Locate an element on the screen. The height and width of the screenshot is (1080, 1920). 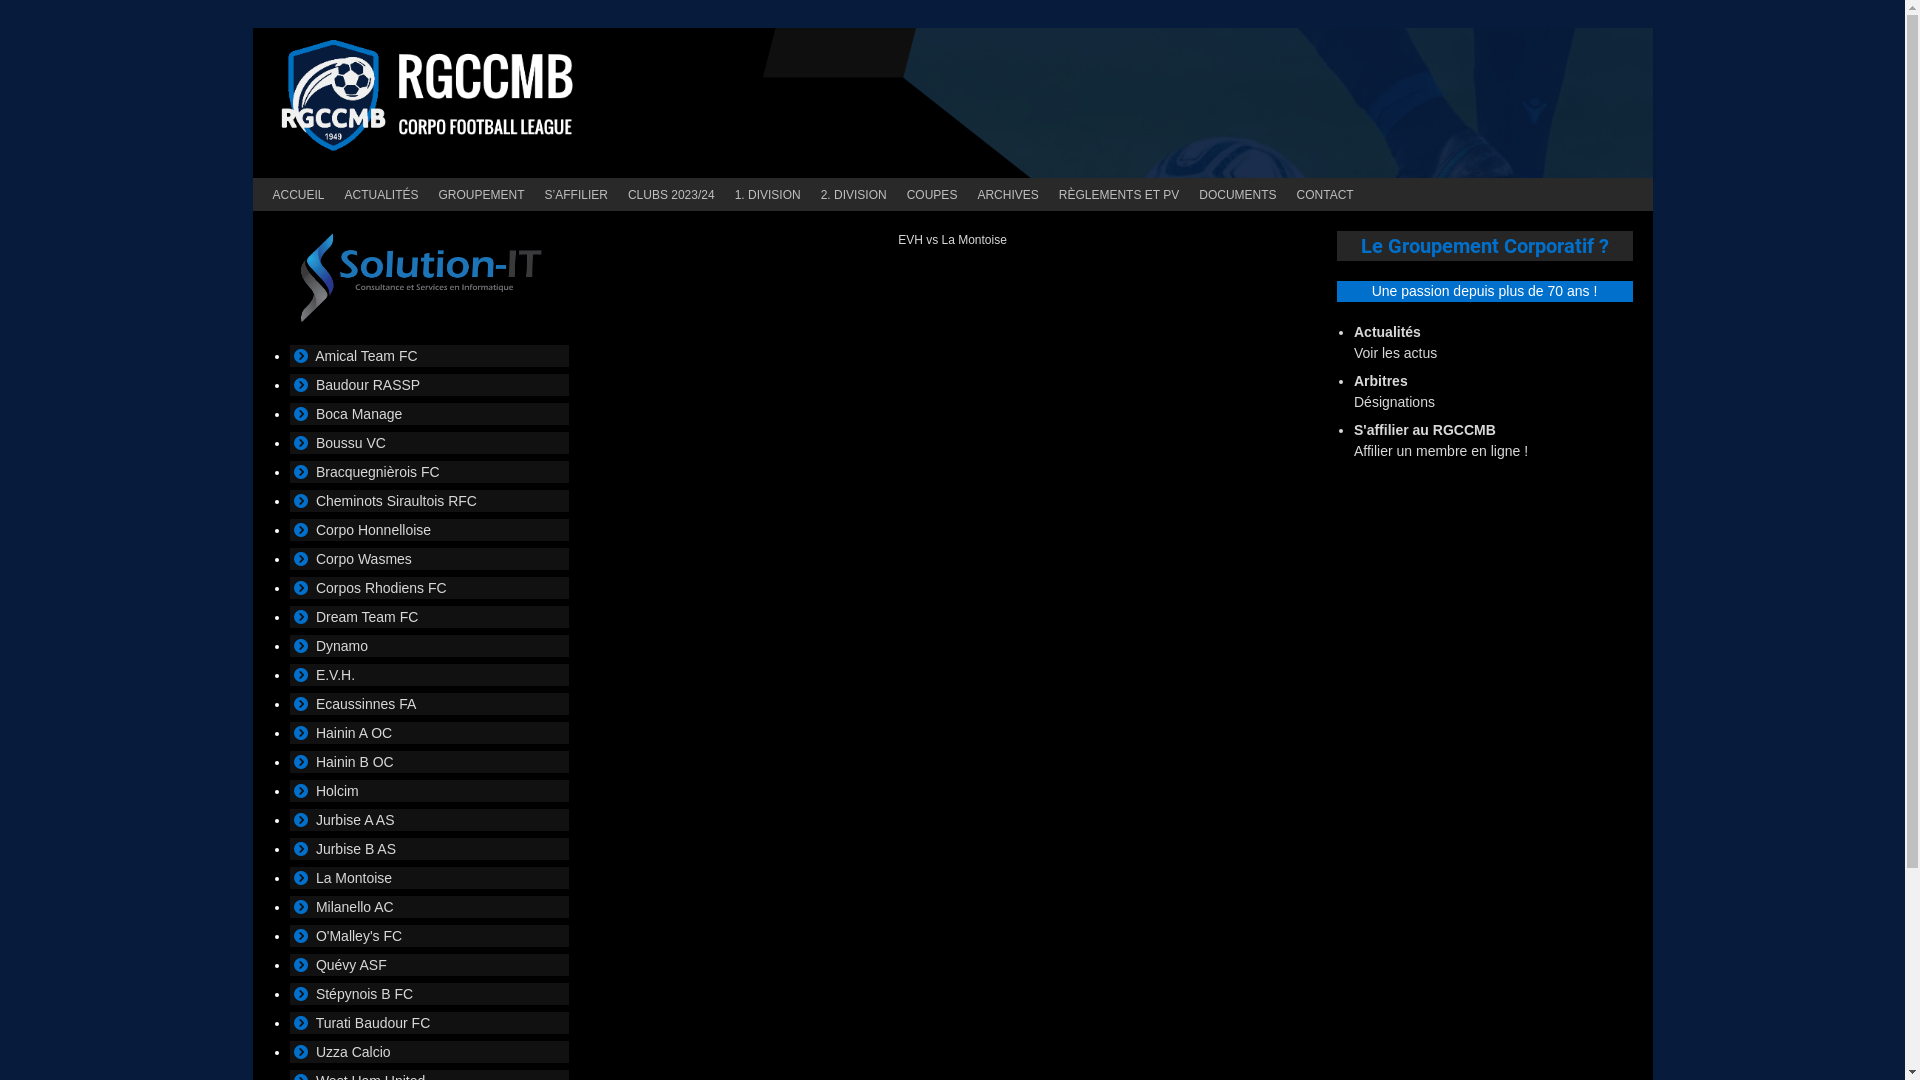
Voir les actus is located at coordinates (1396, 353).